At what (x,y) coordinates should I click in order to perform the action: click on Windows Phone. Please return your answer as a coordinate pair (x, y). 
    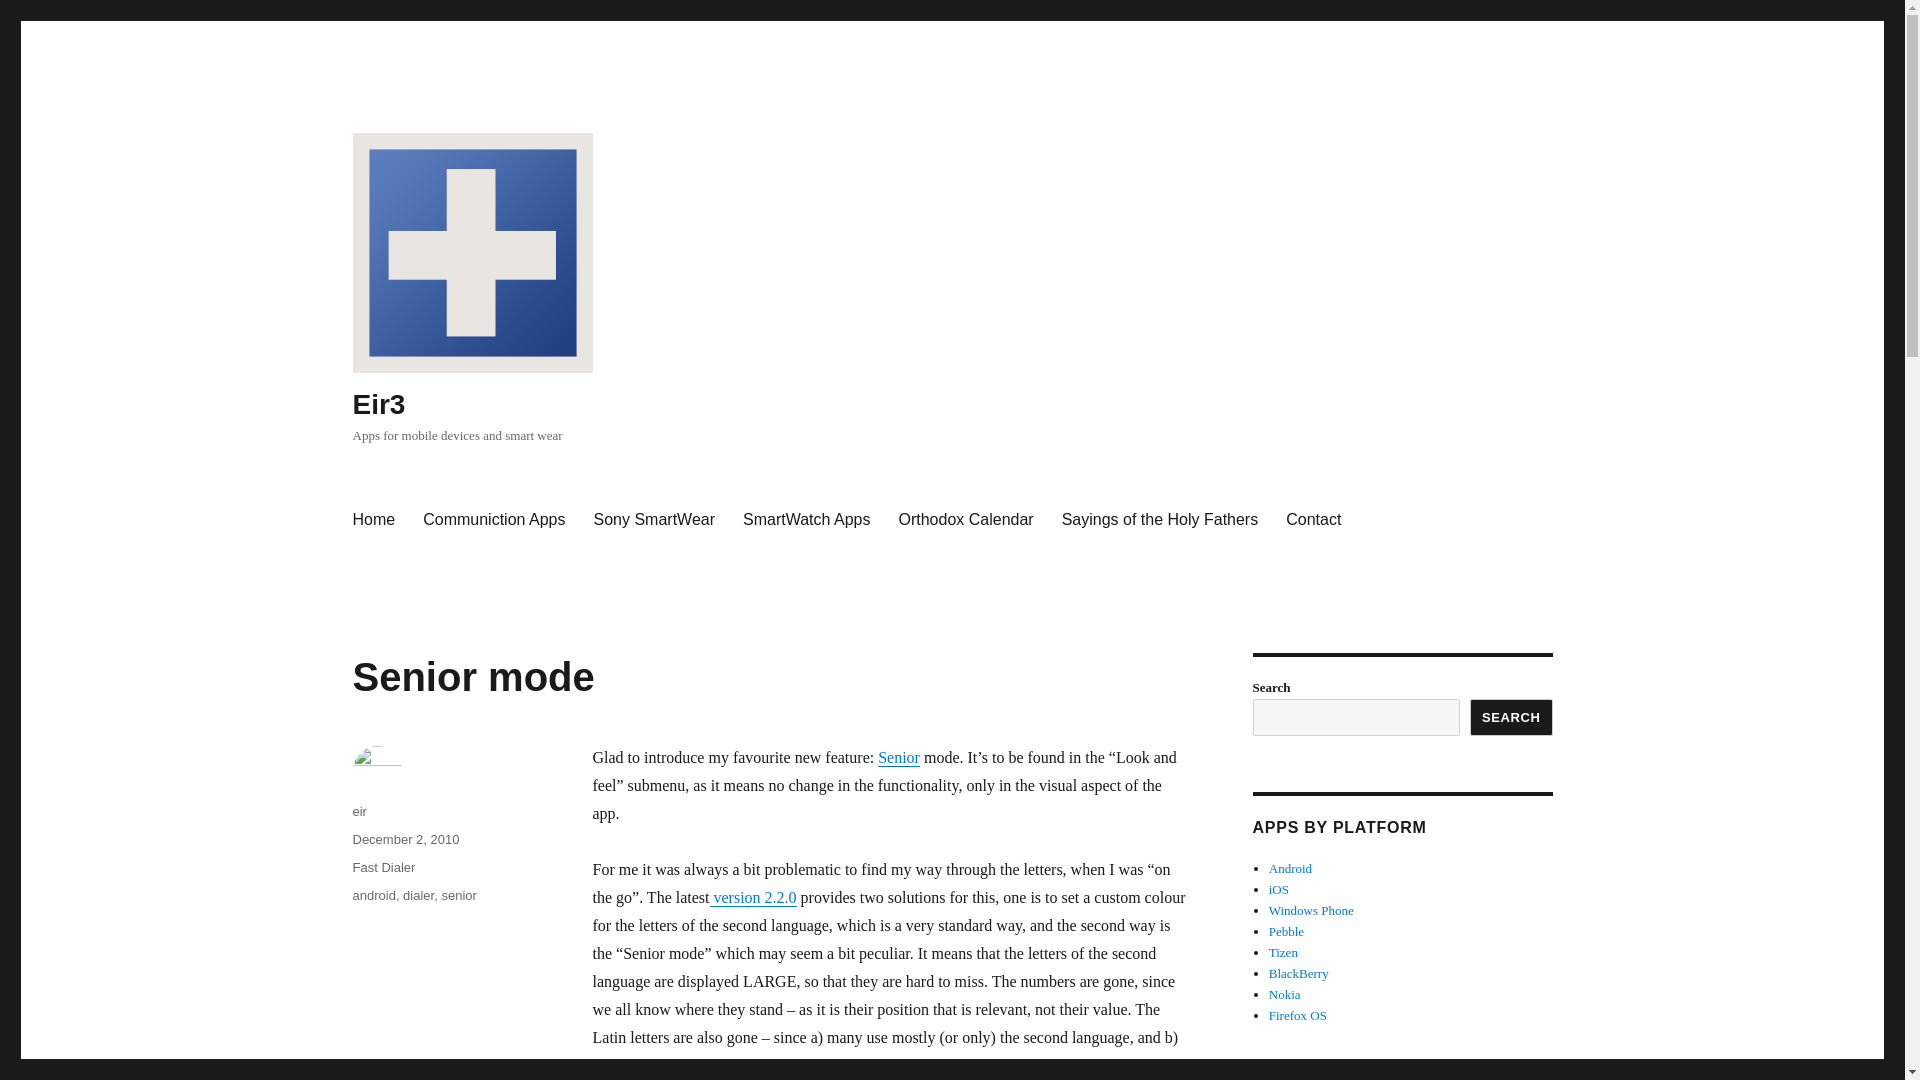
    Looking at the image, I should click on (1311, 910).